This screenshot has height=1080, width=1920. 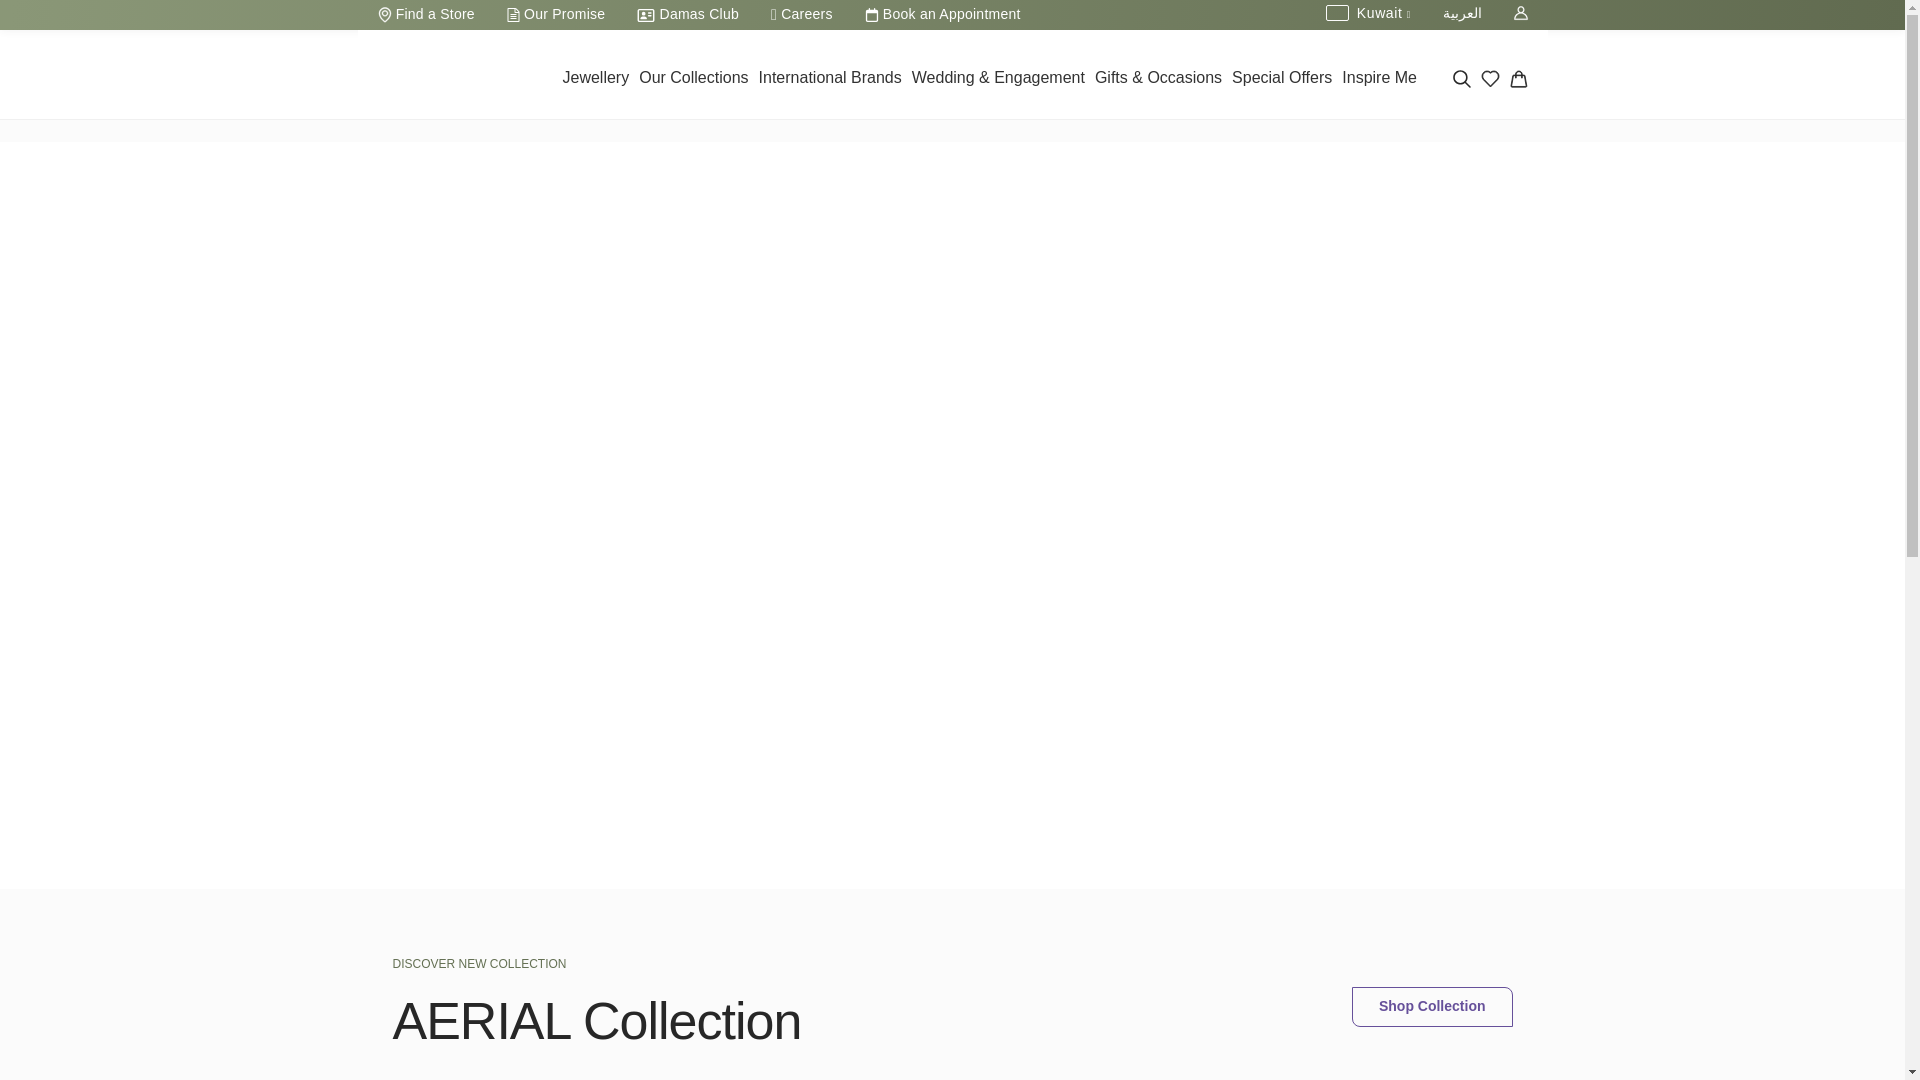 I want to click on Careers, so click(x=801, y=15).